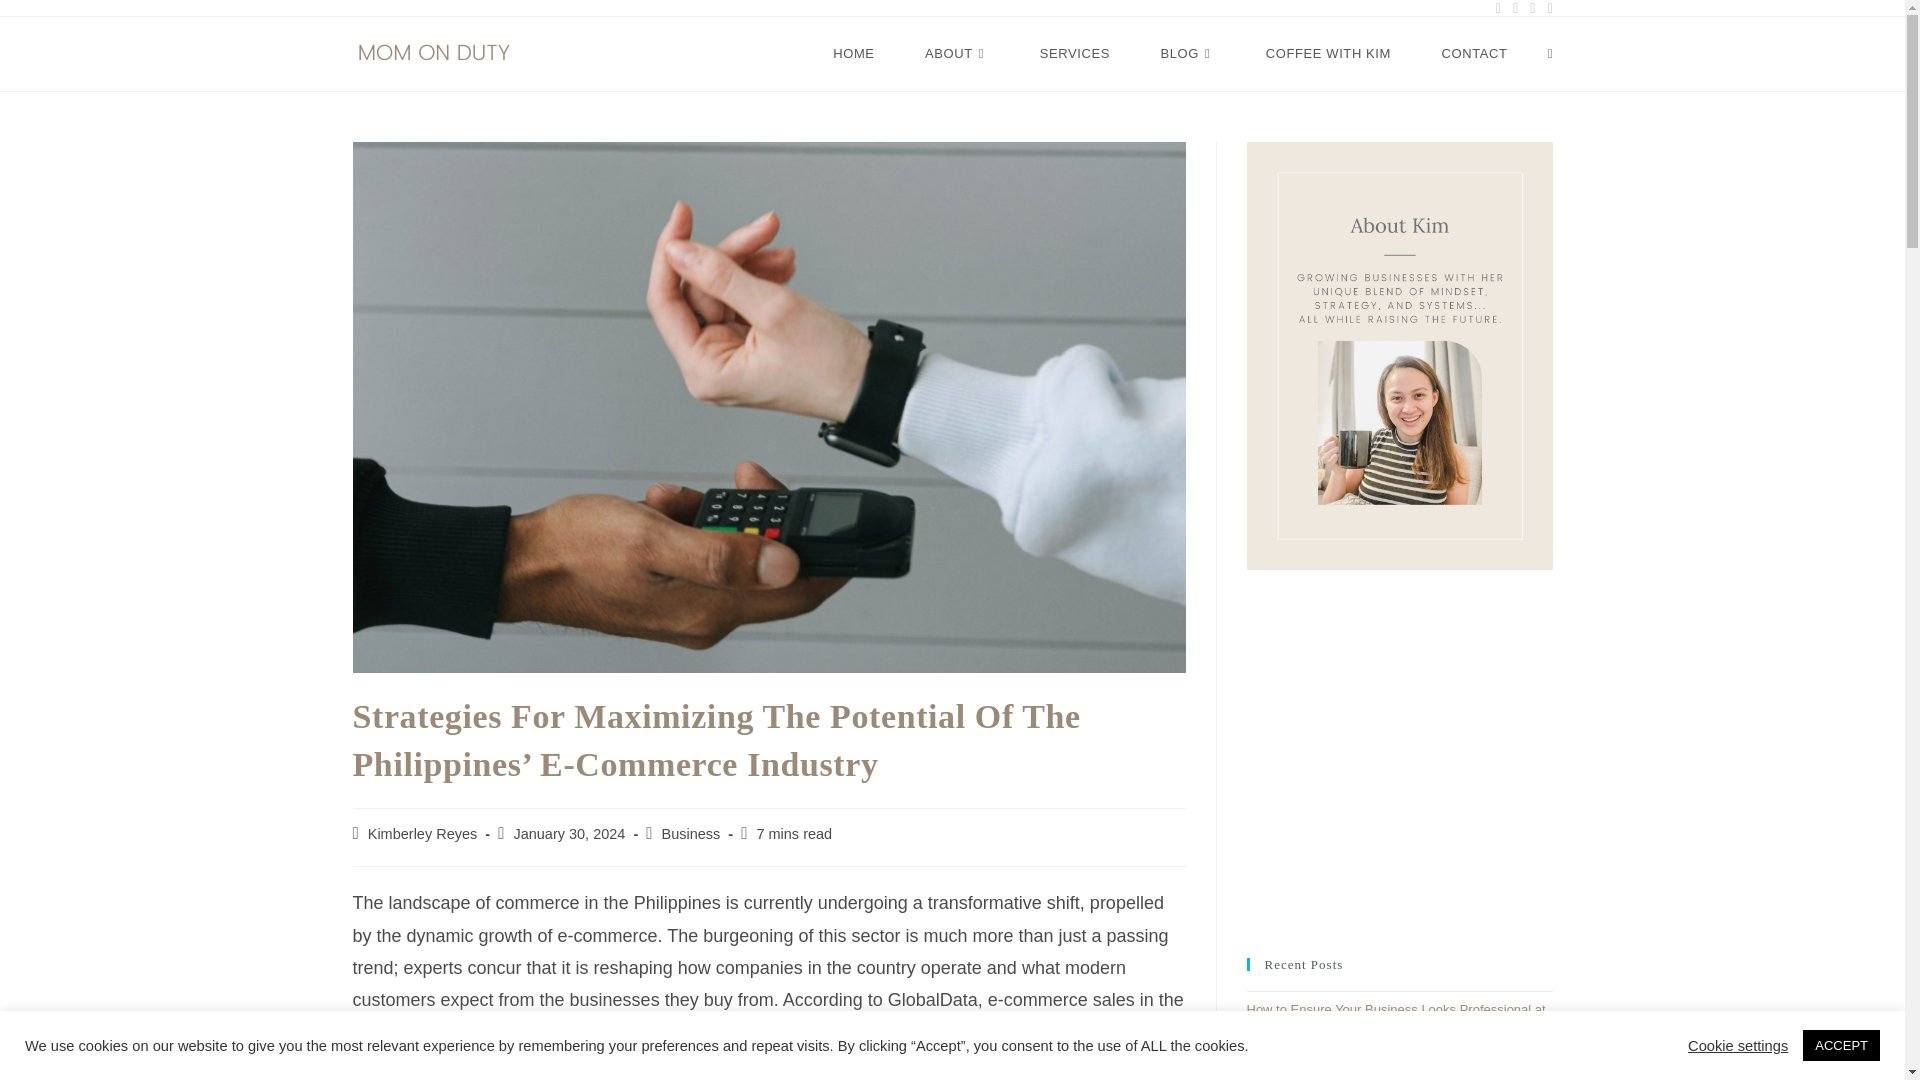  What do you see at coordinates (1474, 54) in the screenshot?
I see `CONTACT` at bounding box center [1474, 54].